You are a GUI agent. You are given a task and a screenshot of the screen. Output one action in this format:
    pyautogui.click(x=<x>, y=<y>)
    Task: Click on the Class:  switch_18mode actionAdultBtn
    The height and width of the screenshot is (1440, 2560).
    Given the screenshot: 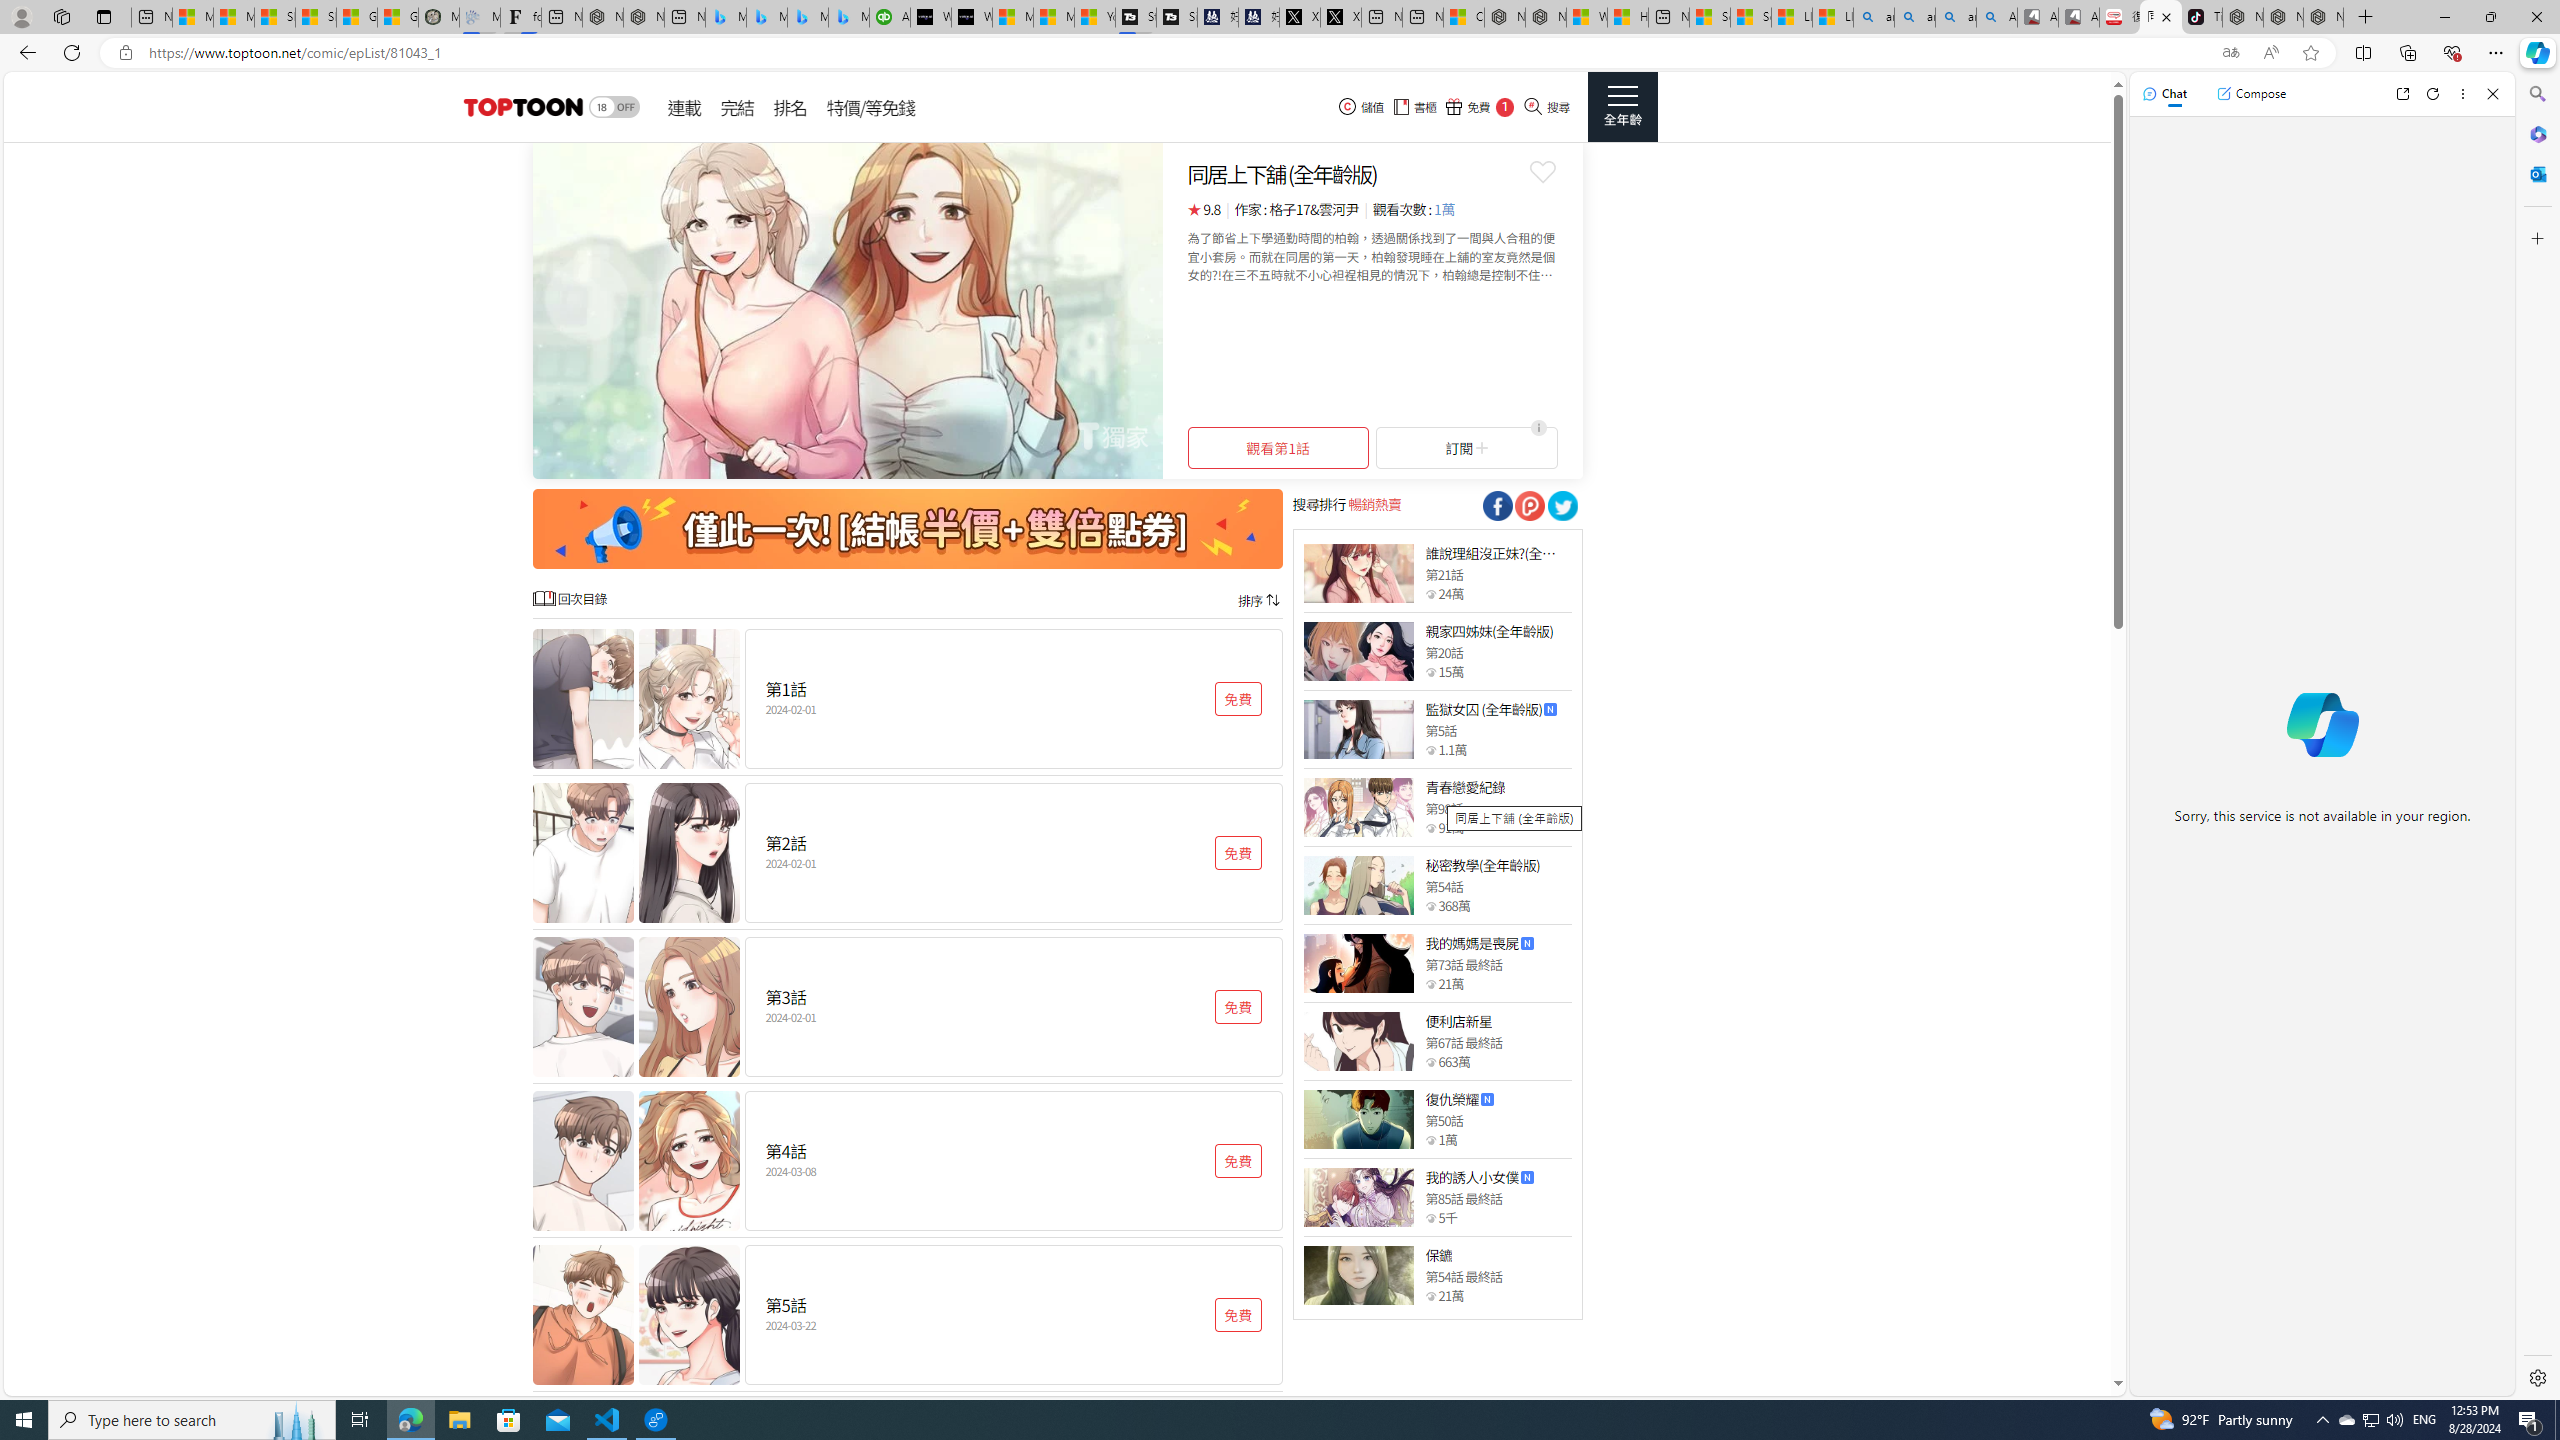 What is the action you would take?
    pyautogui.click(x=614, y=107)
    